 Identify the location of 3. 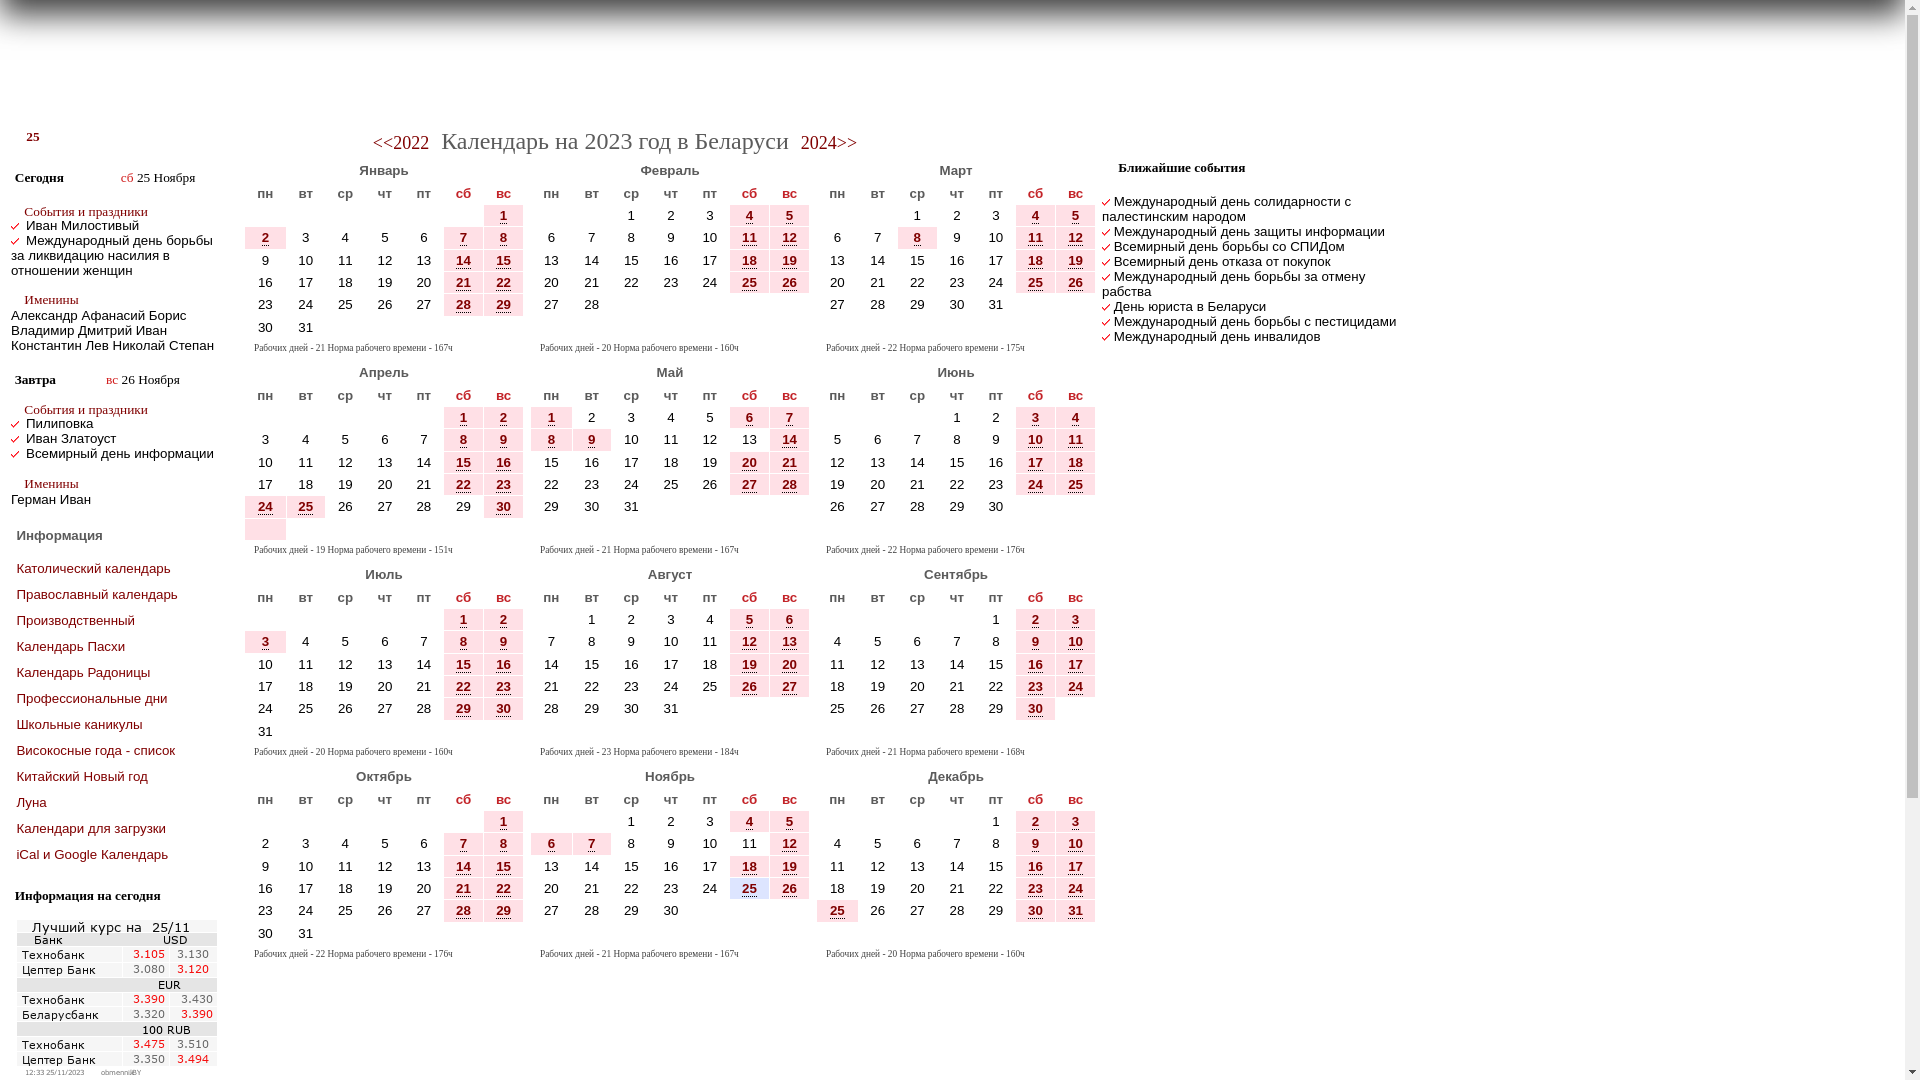
(1076, 822).